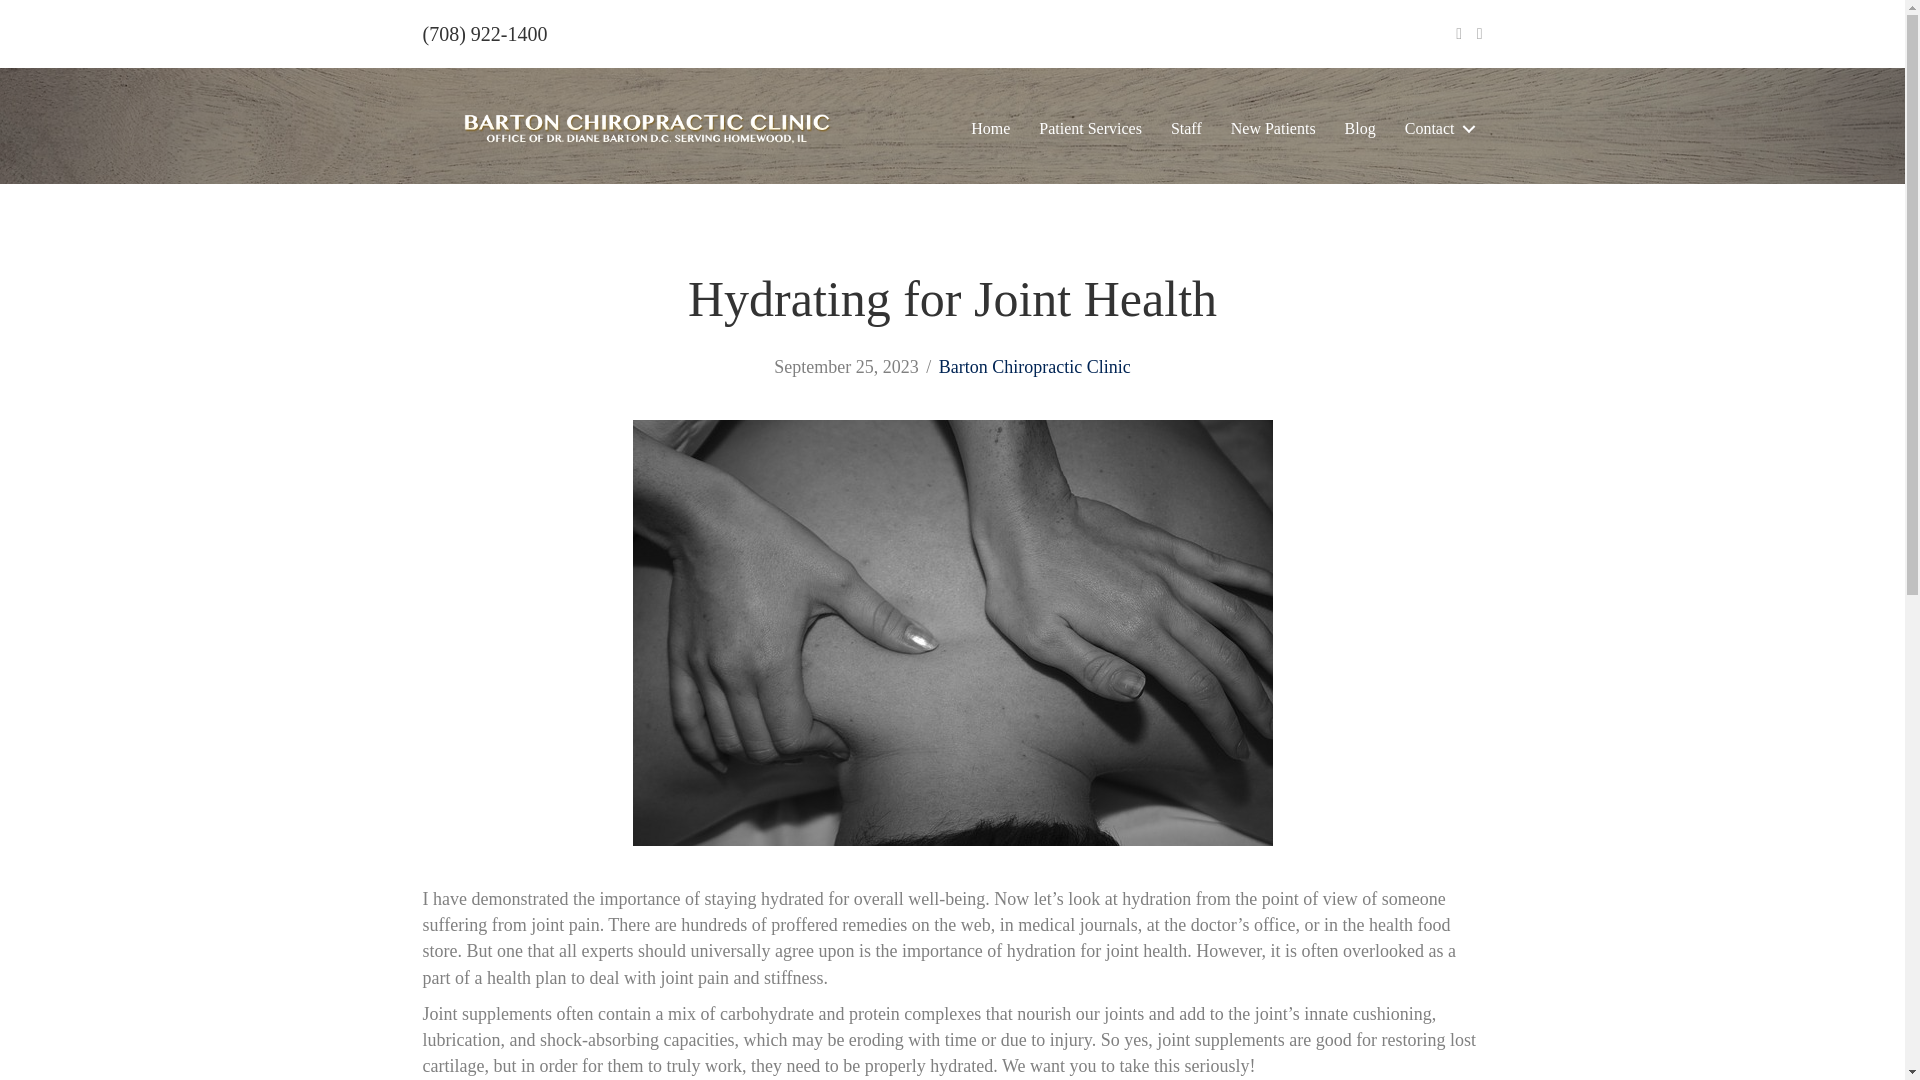 The image size is (1920, 1080). Describe the element at coordinates (646, 128) in the screenshot. I see `bartonchiroLogo5` at that location.